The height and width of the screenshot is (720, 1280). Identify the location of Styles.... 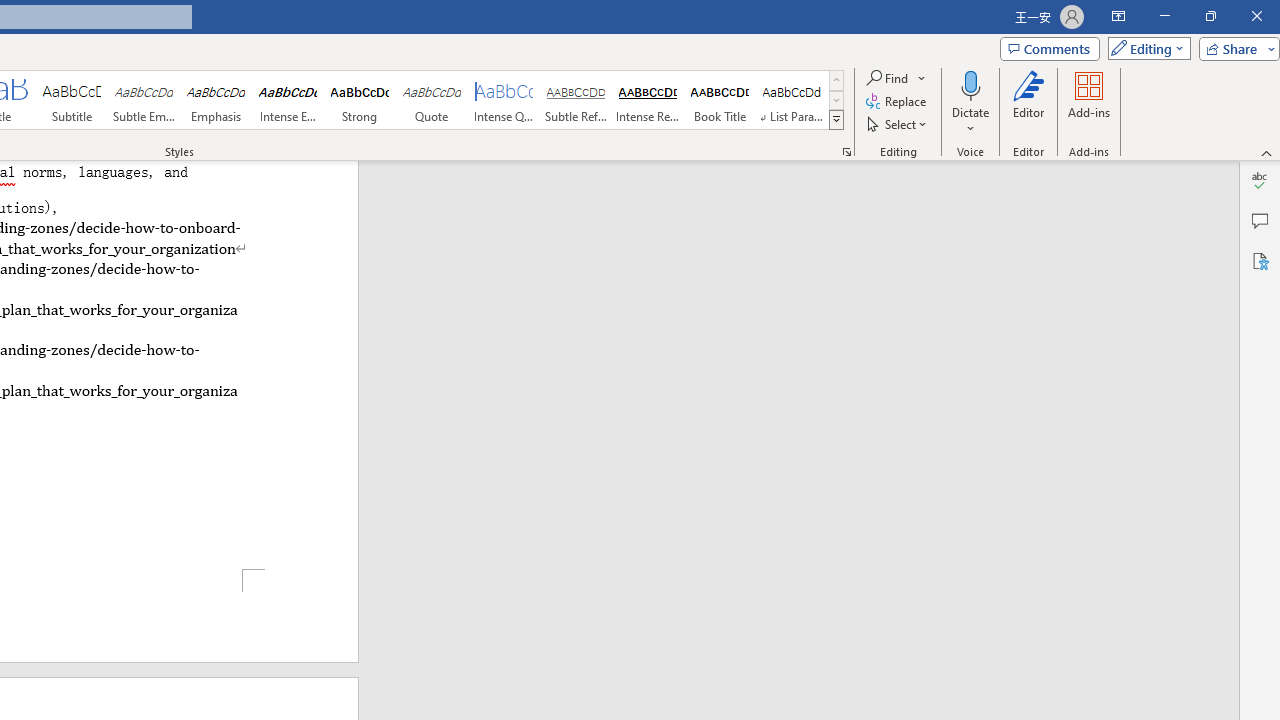
(846, 152).